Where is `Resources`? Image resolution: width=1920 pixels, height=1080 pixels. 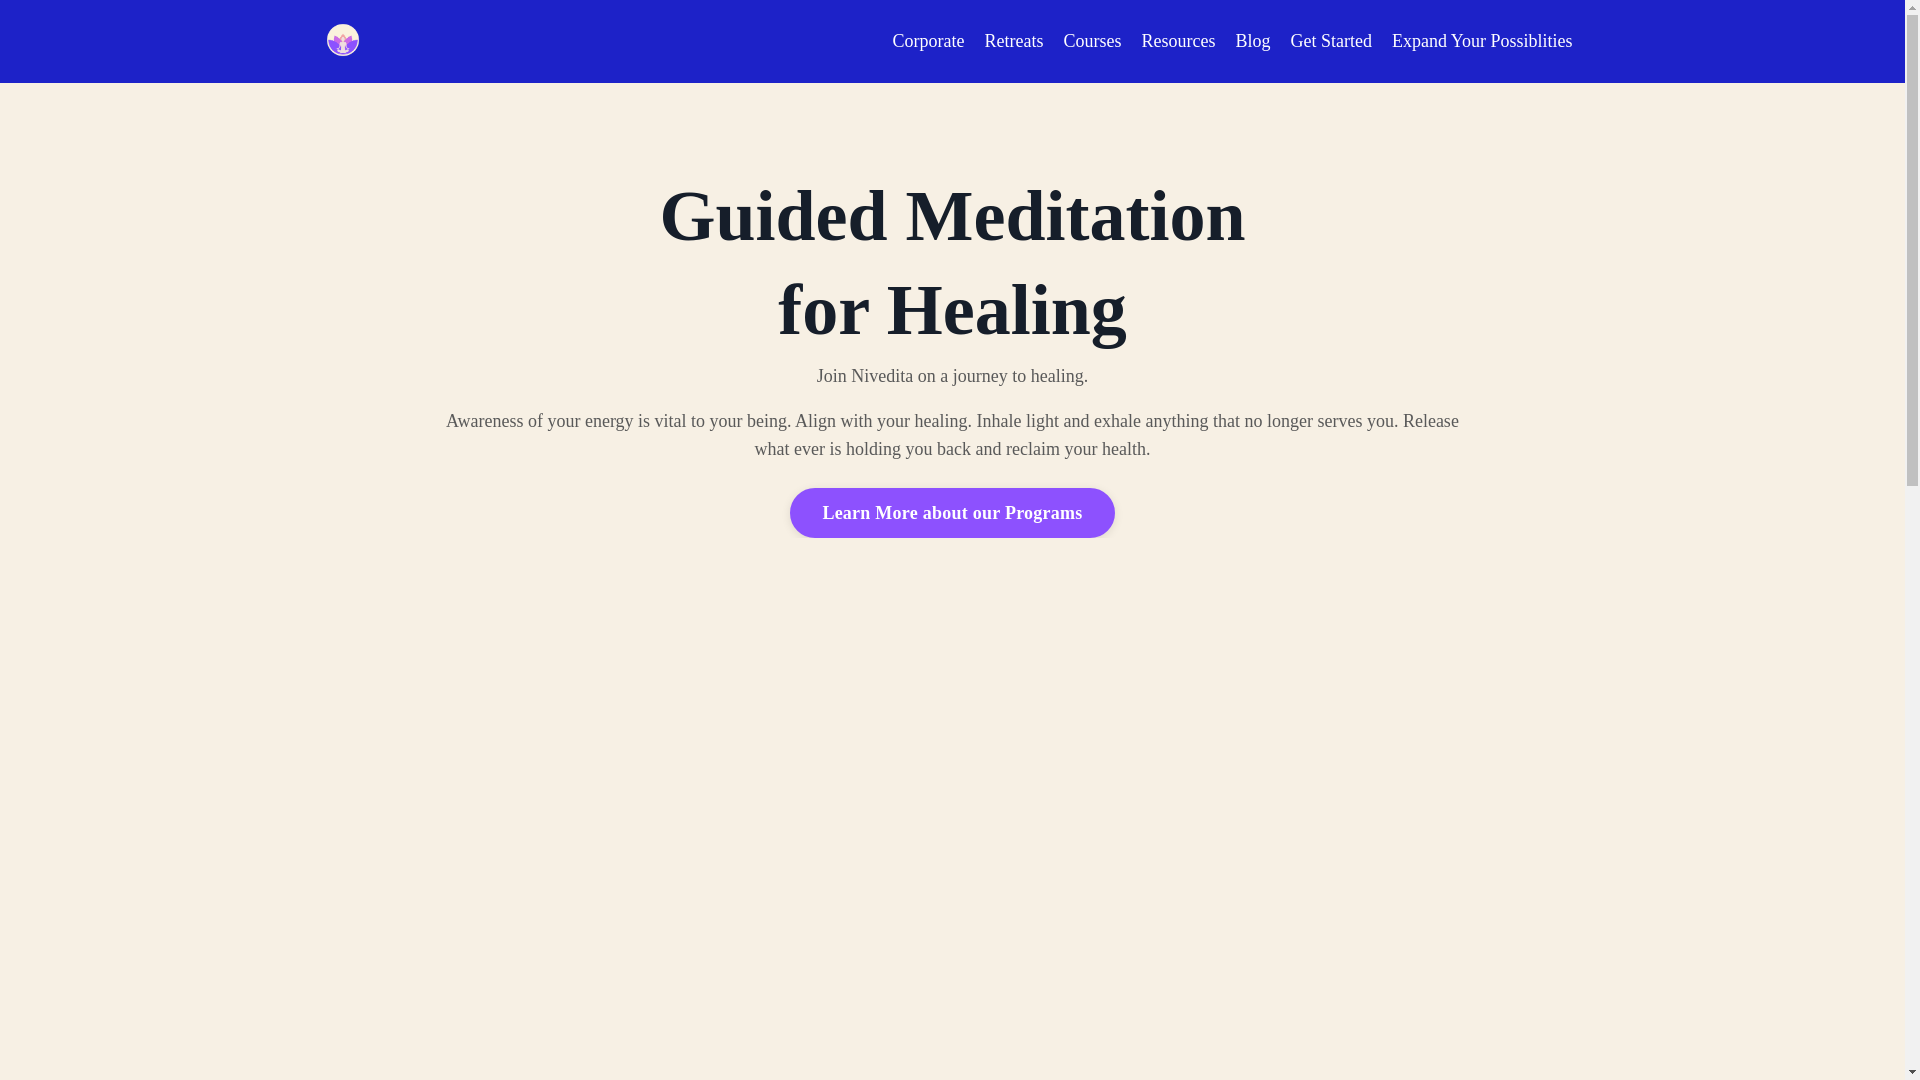
Resources is located at coordinates (1178, 42).